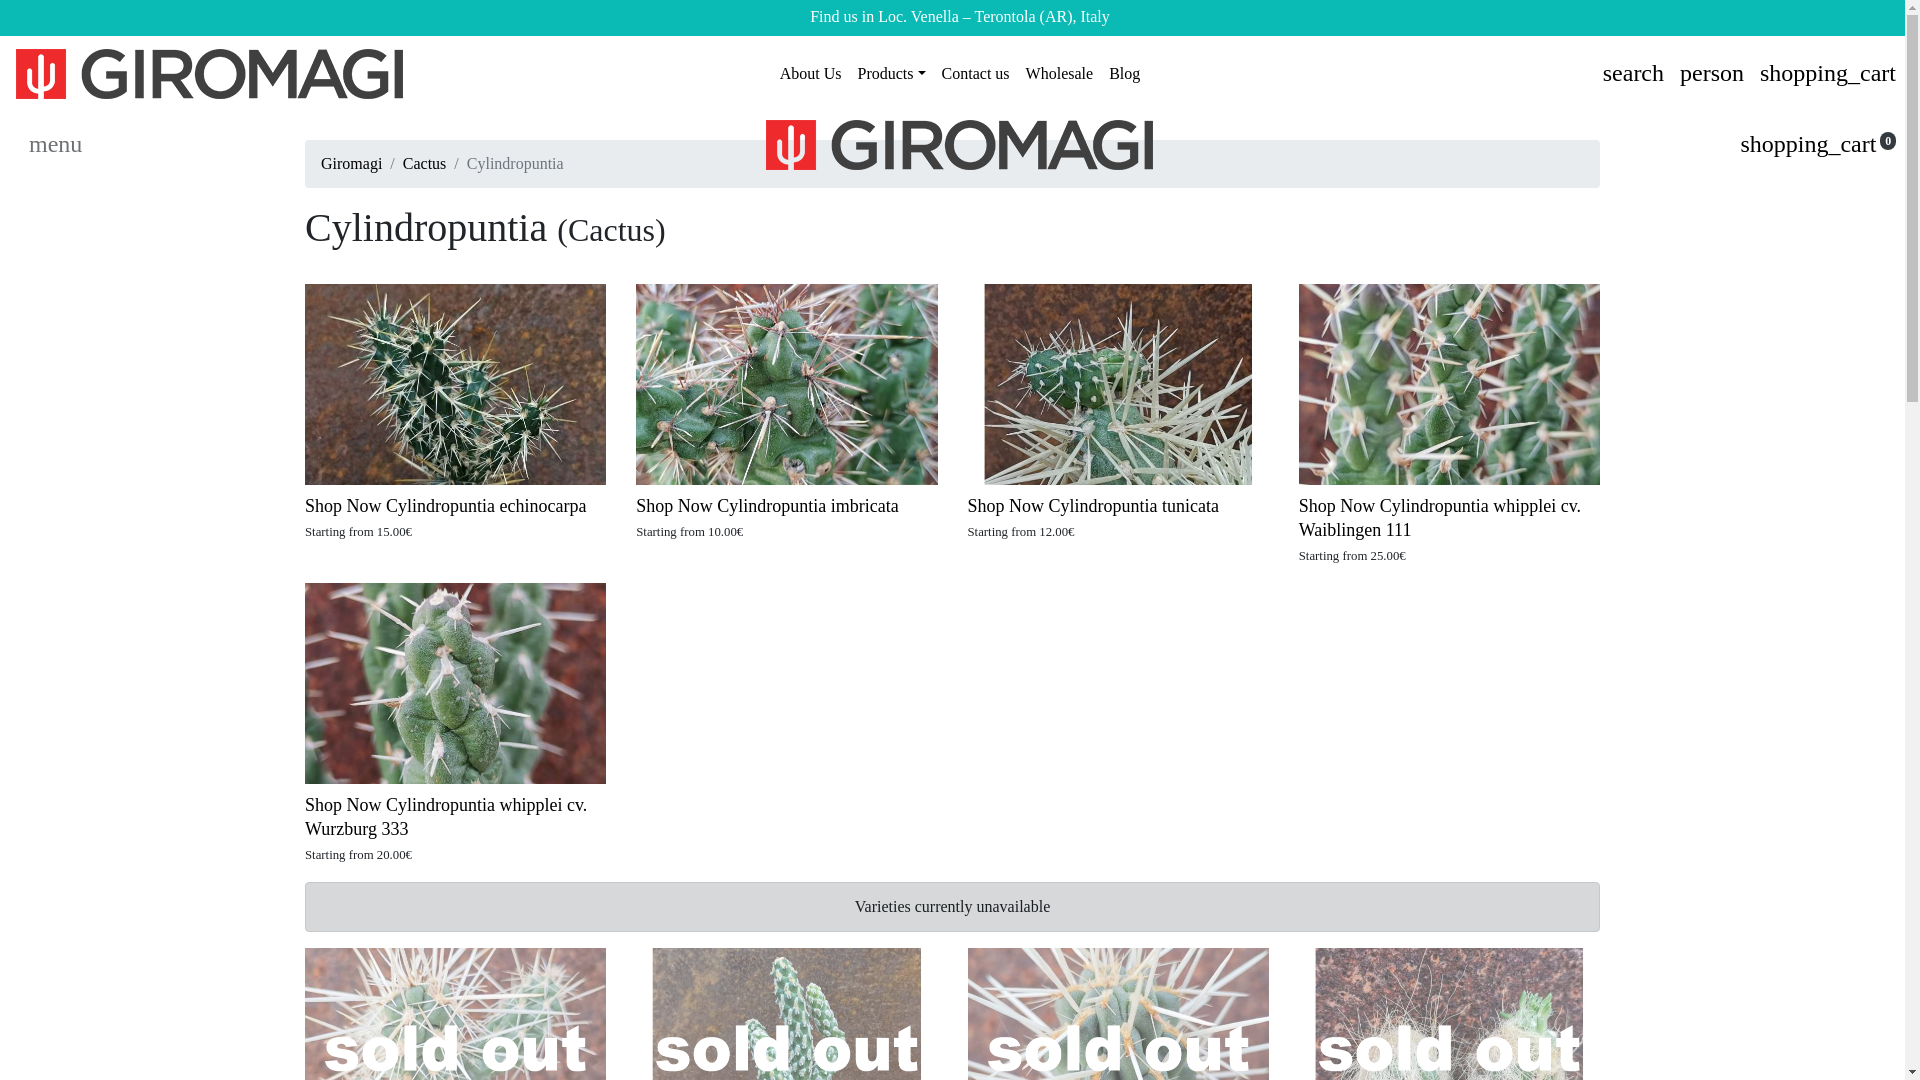 The height and width of the screenshot is (1080, 1920). I want to click on Shop Now Cylindropuntia echinocarpa, so click(445, 506).